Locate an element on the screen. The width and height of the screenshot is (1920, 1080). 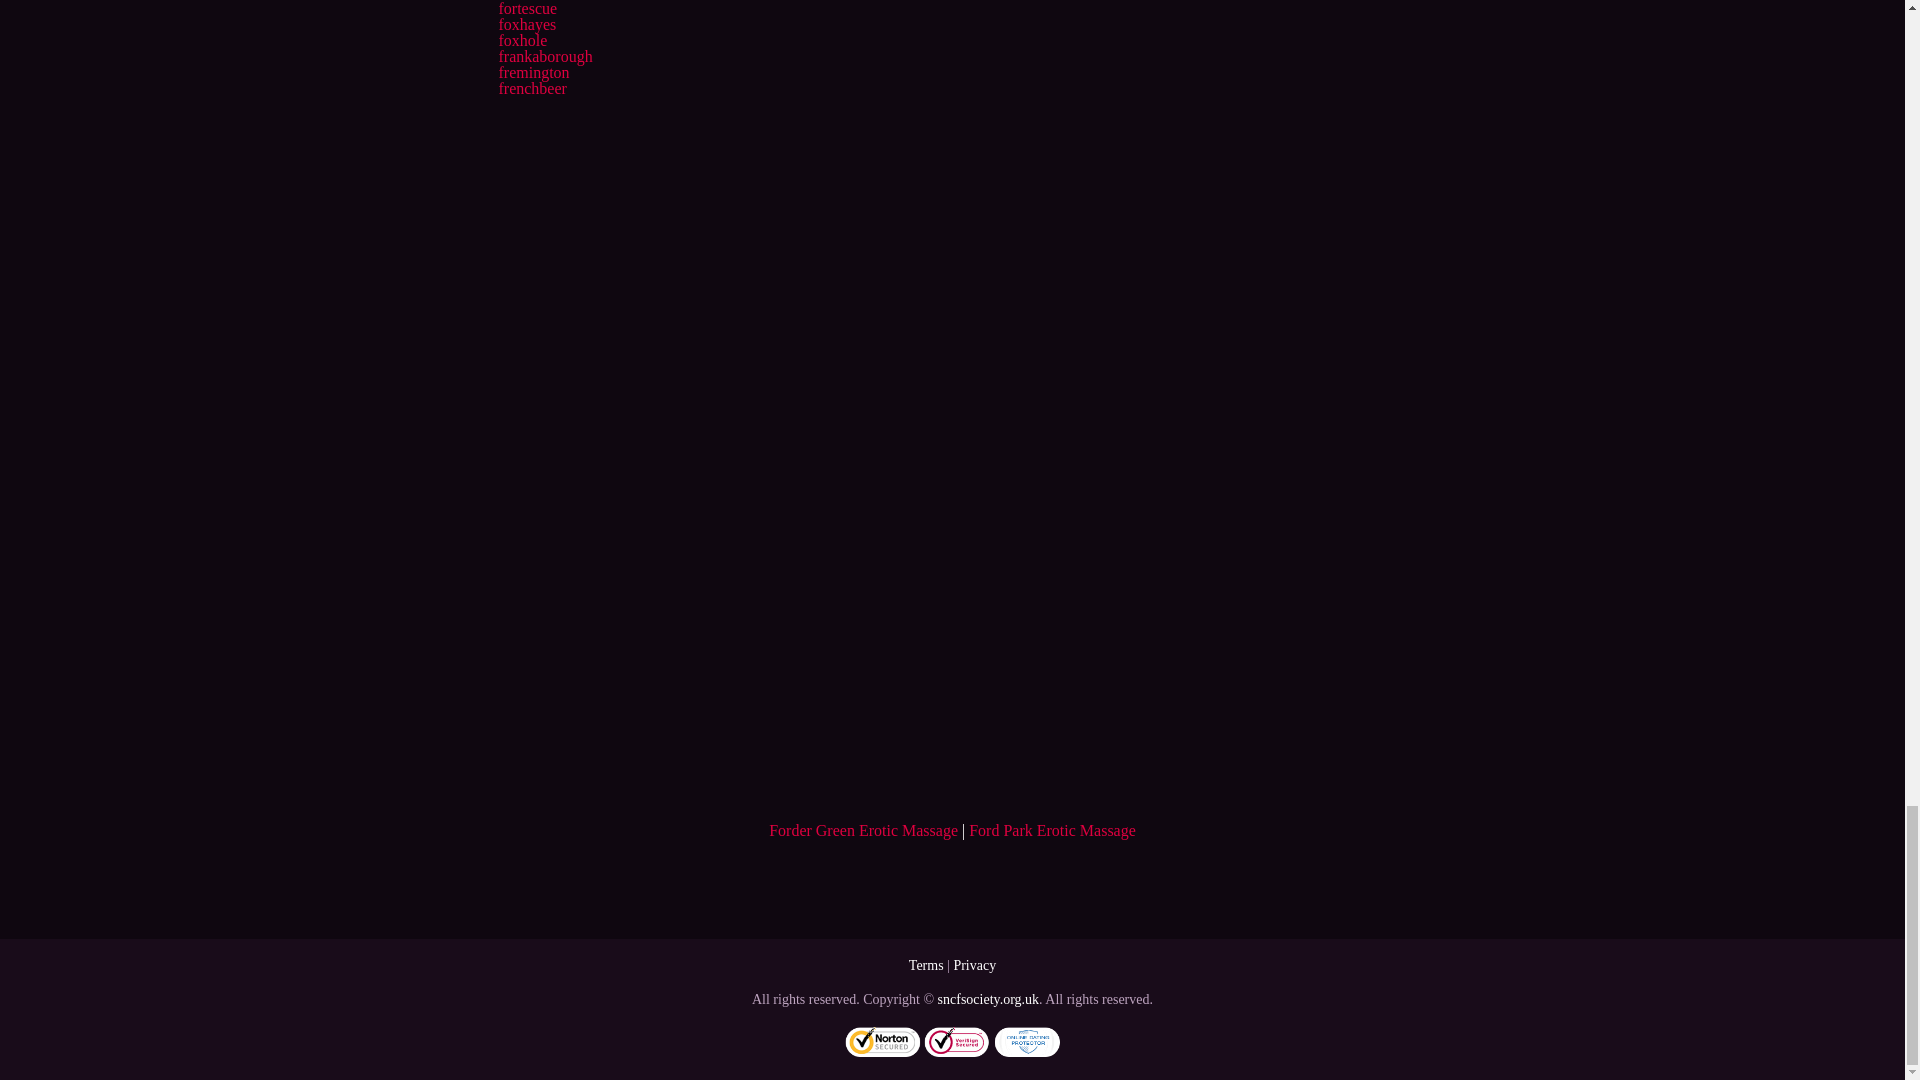
Ford Park Erotic Massage is located at coordinates (1052, 830).